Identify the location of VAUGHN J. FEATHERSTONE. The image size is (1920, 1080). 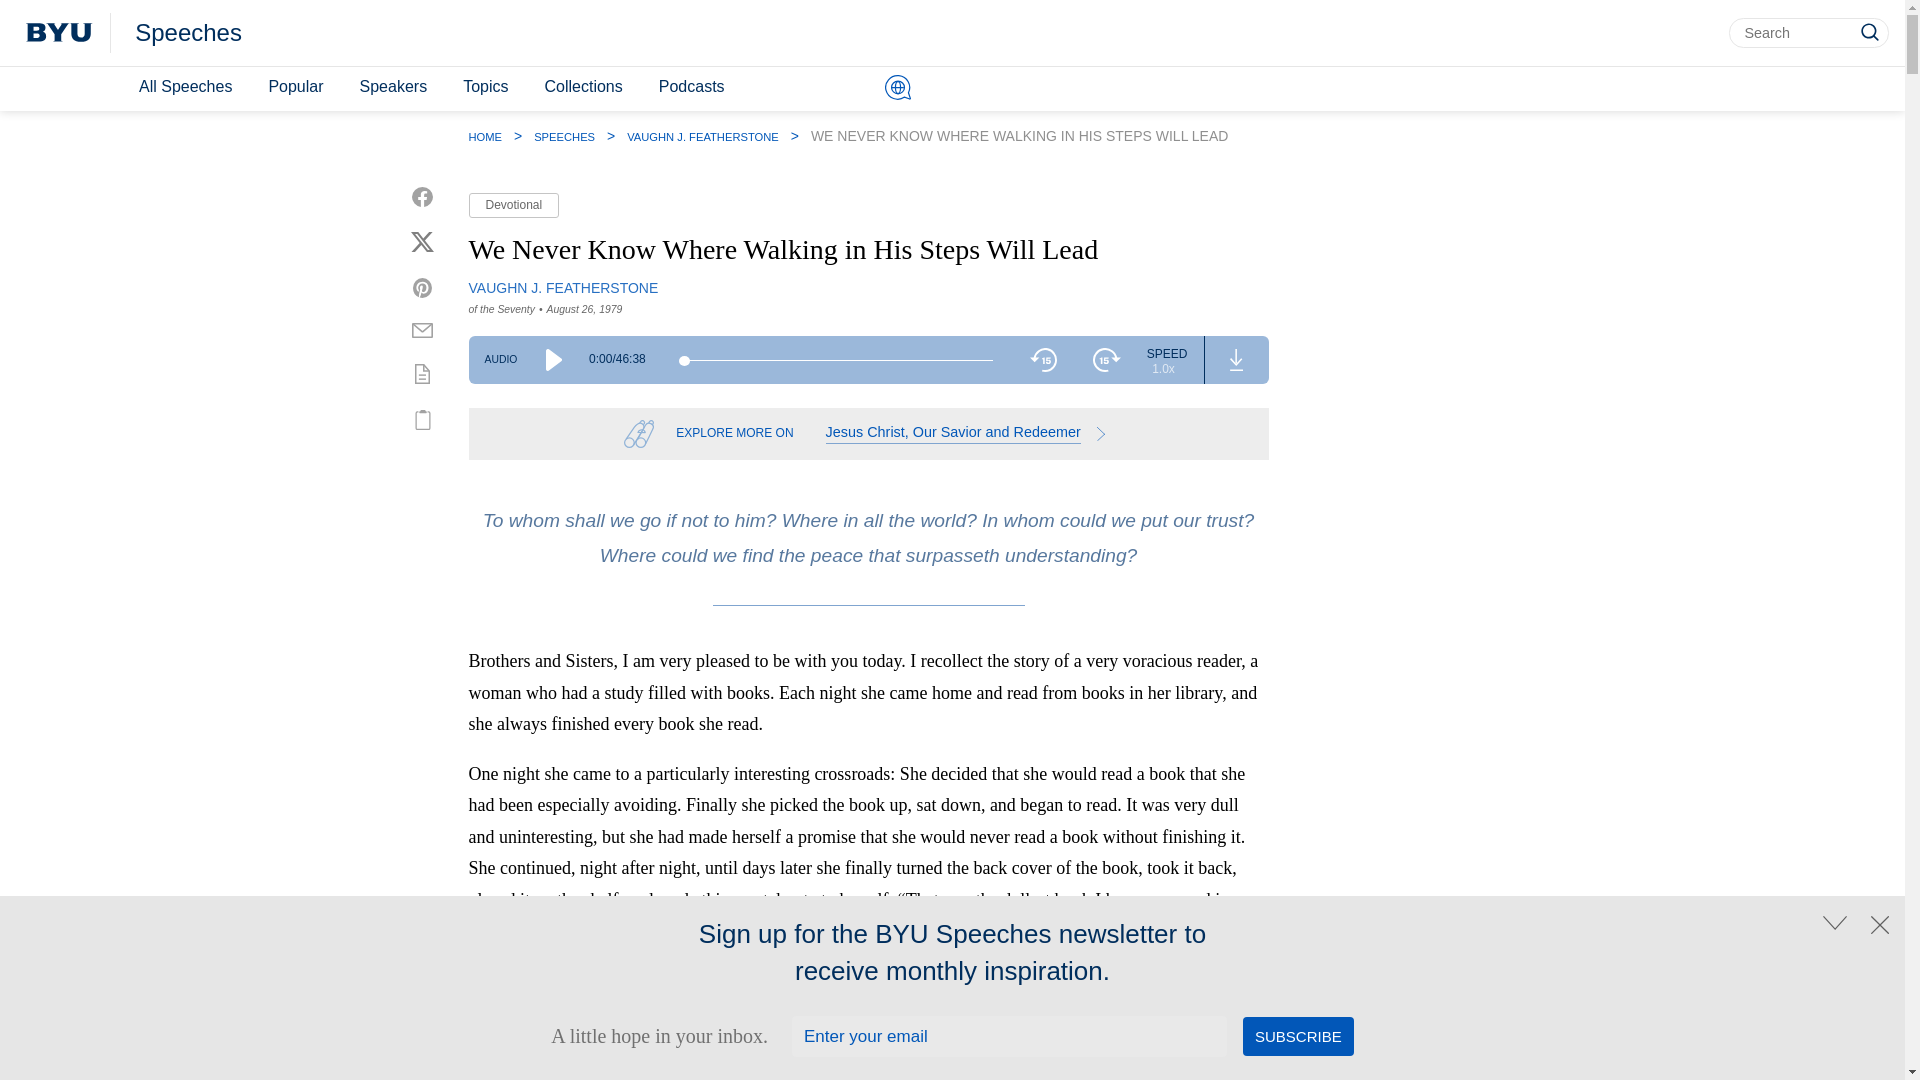
(563, 287).